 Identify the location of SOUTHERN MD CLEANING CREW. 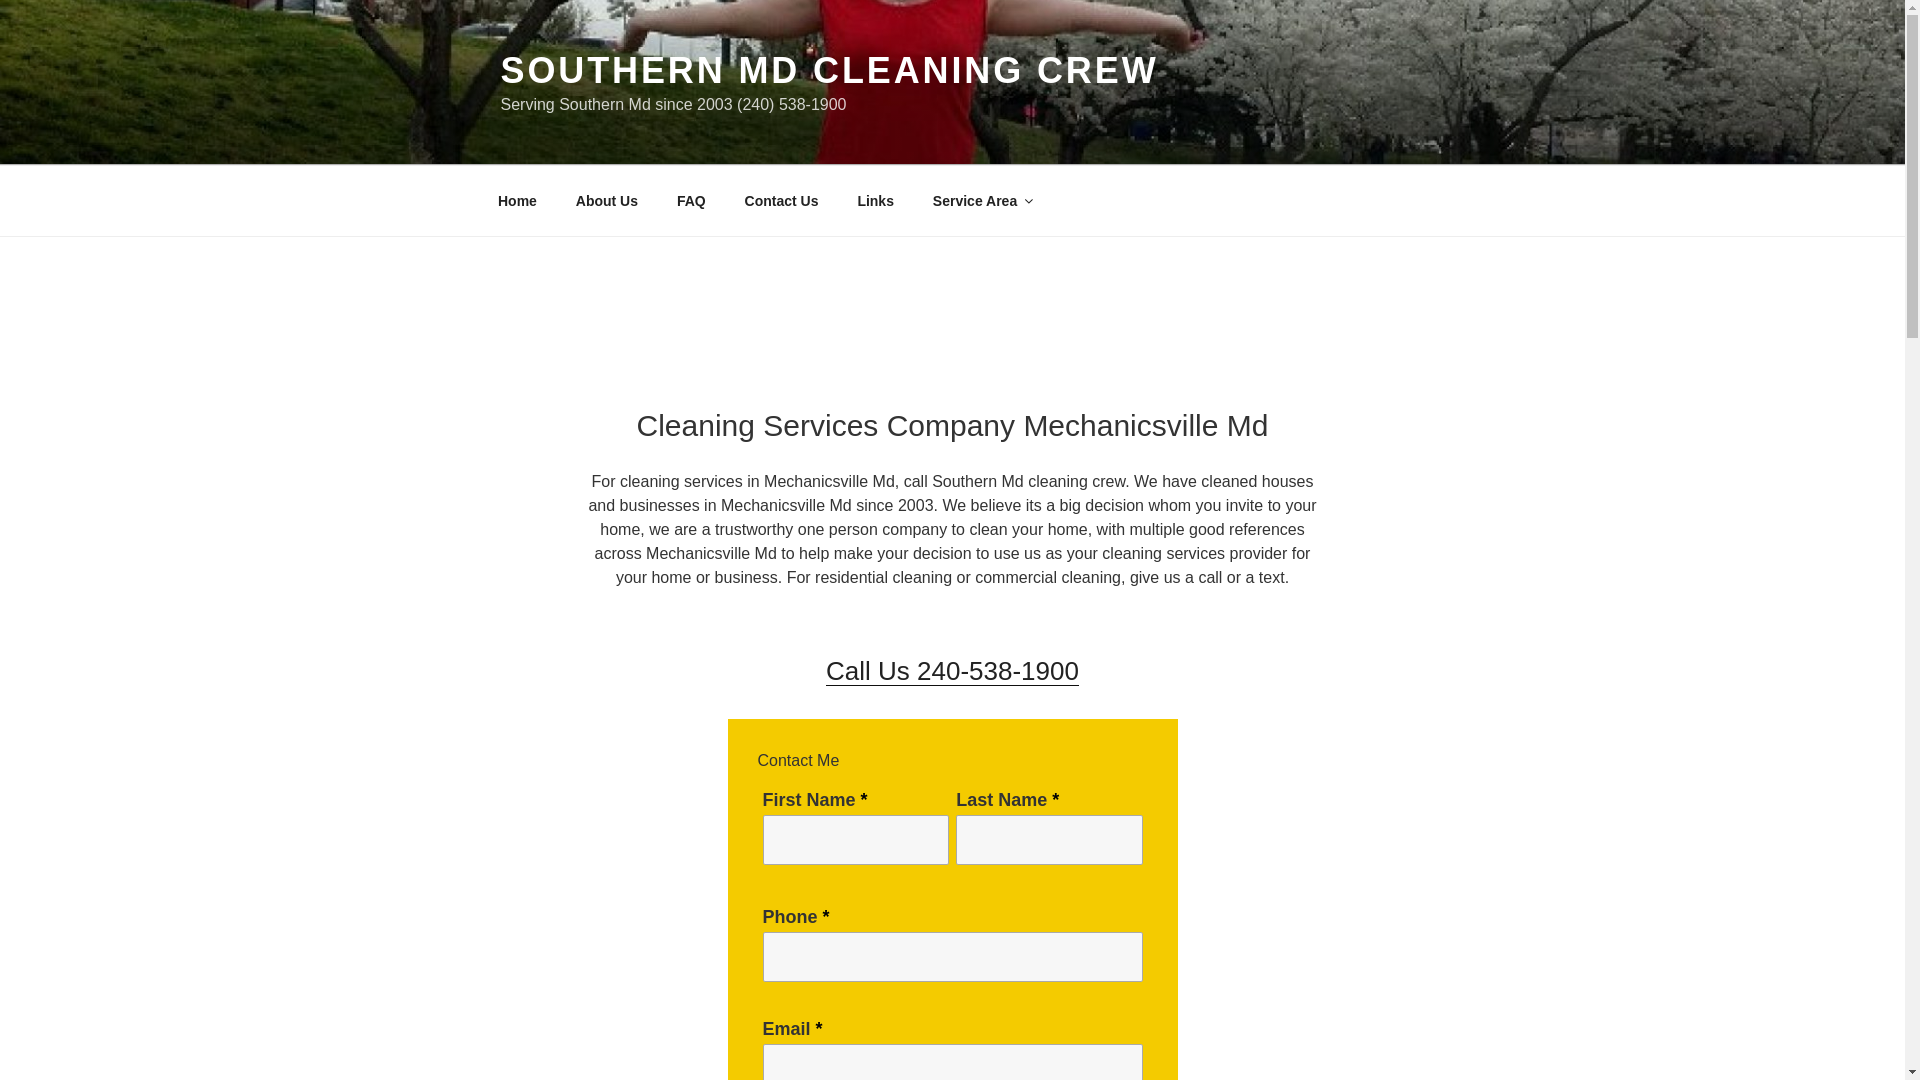
(828, 70).